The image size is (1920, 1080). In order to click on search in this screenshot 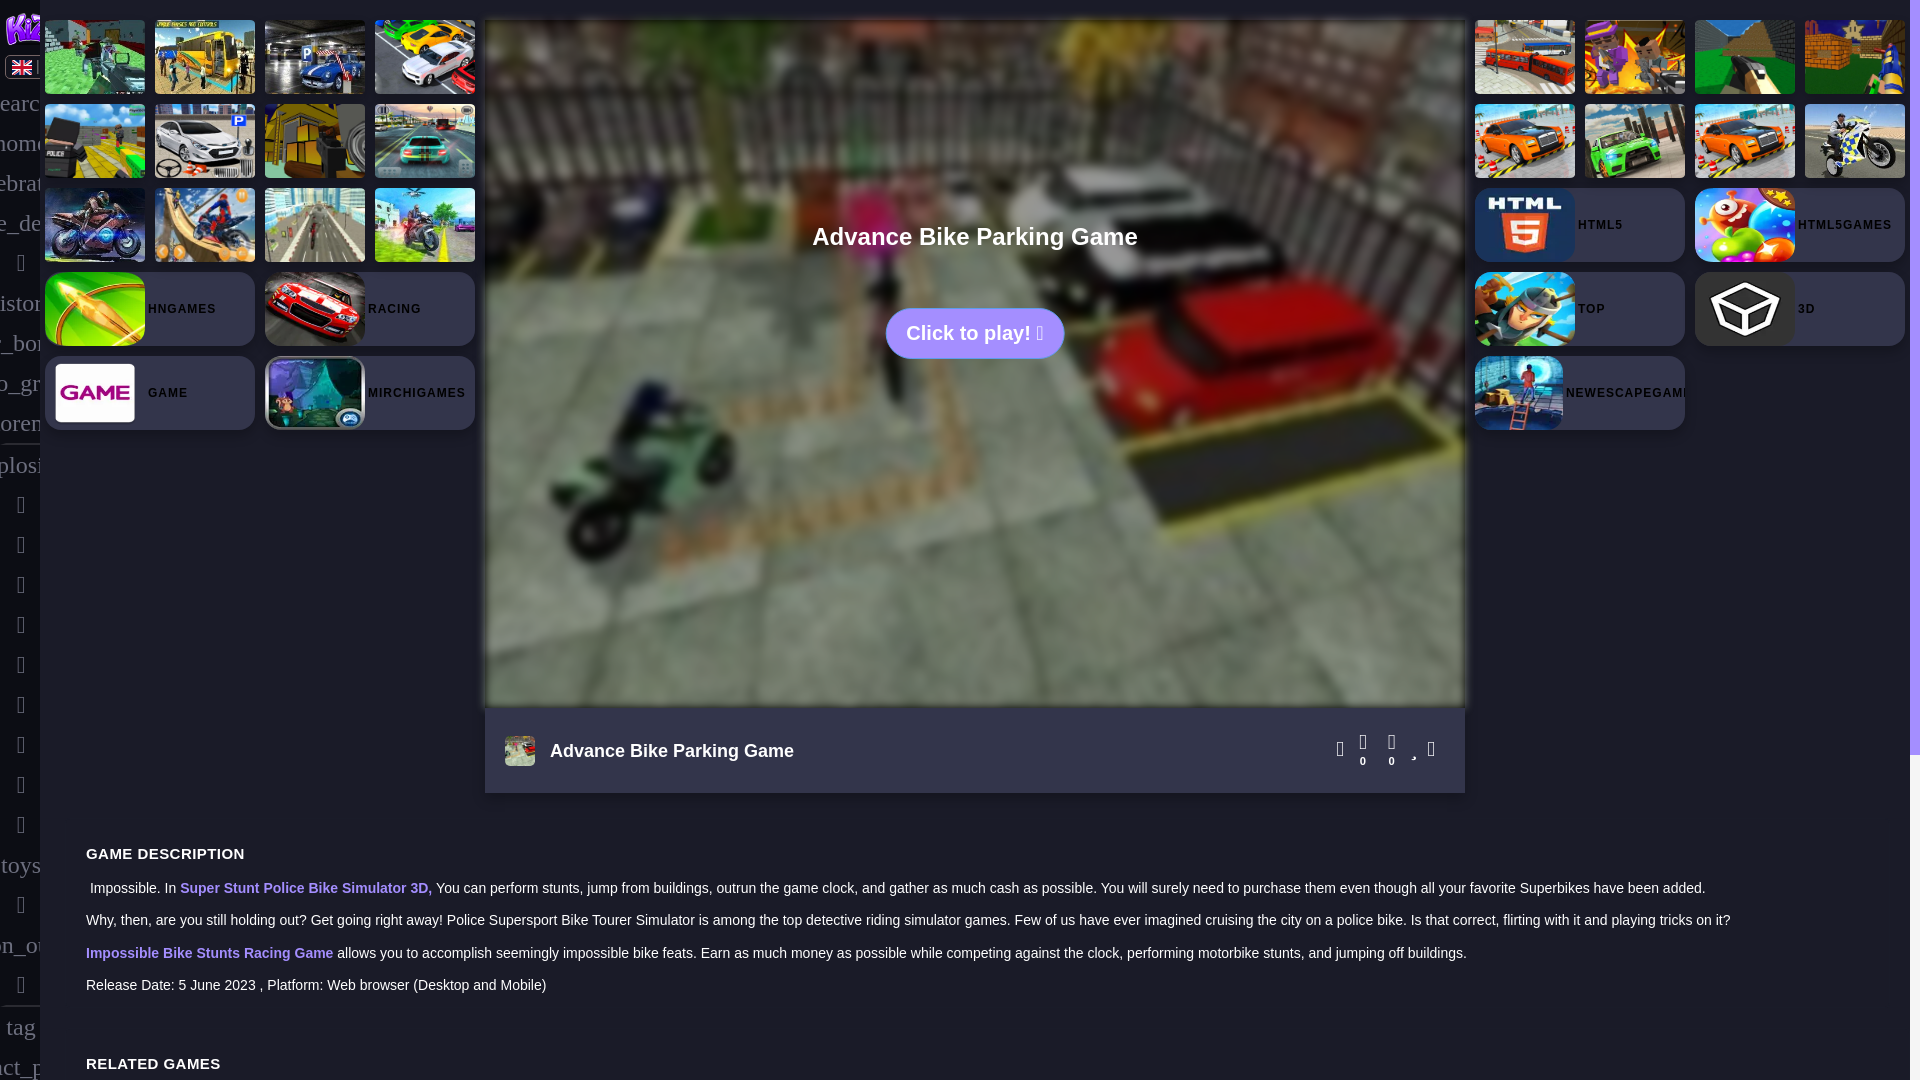, I will do `click(20, 103)`.